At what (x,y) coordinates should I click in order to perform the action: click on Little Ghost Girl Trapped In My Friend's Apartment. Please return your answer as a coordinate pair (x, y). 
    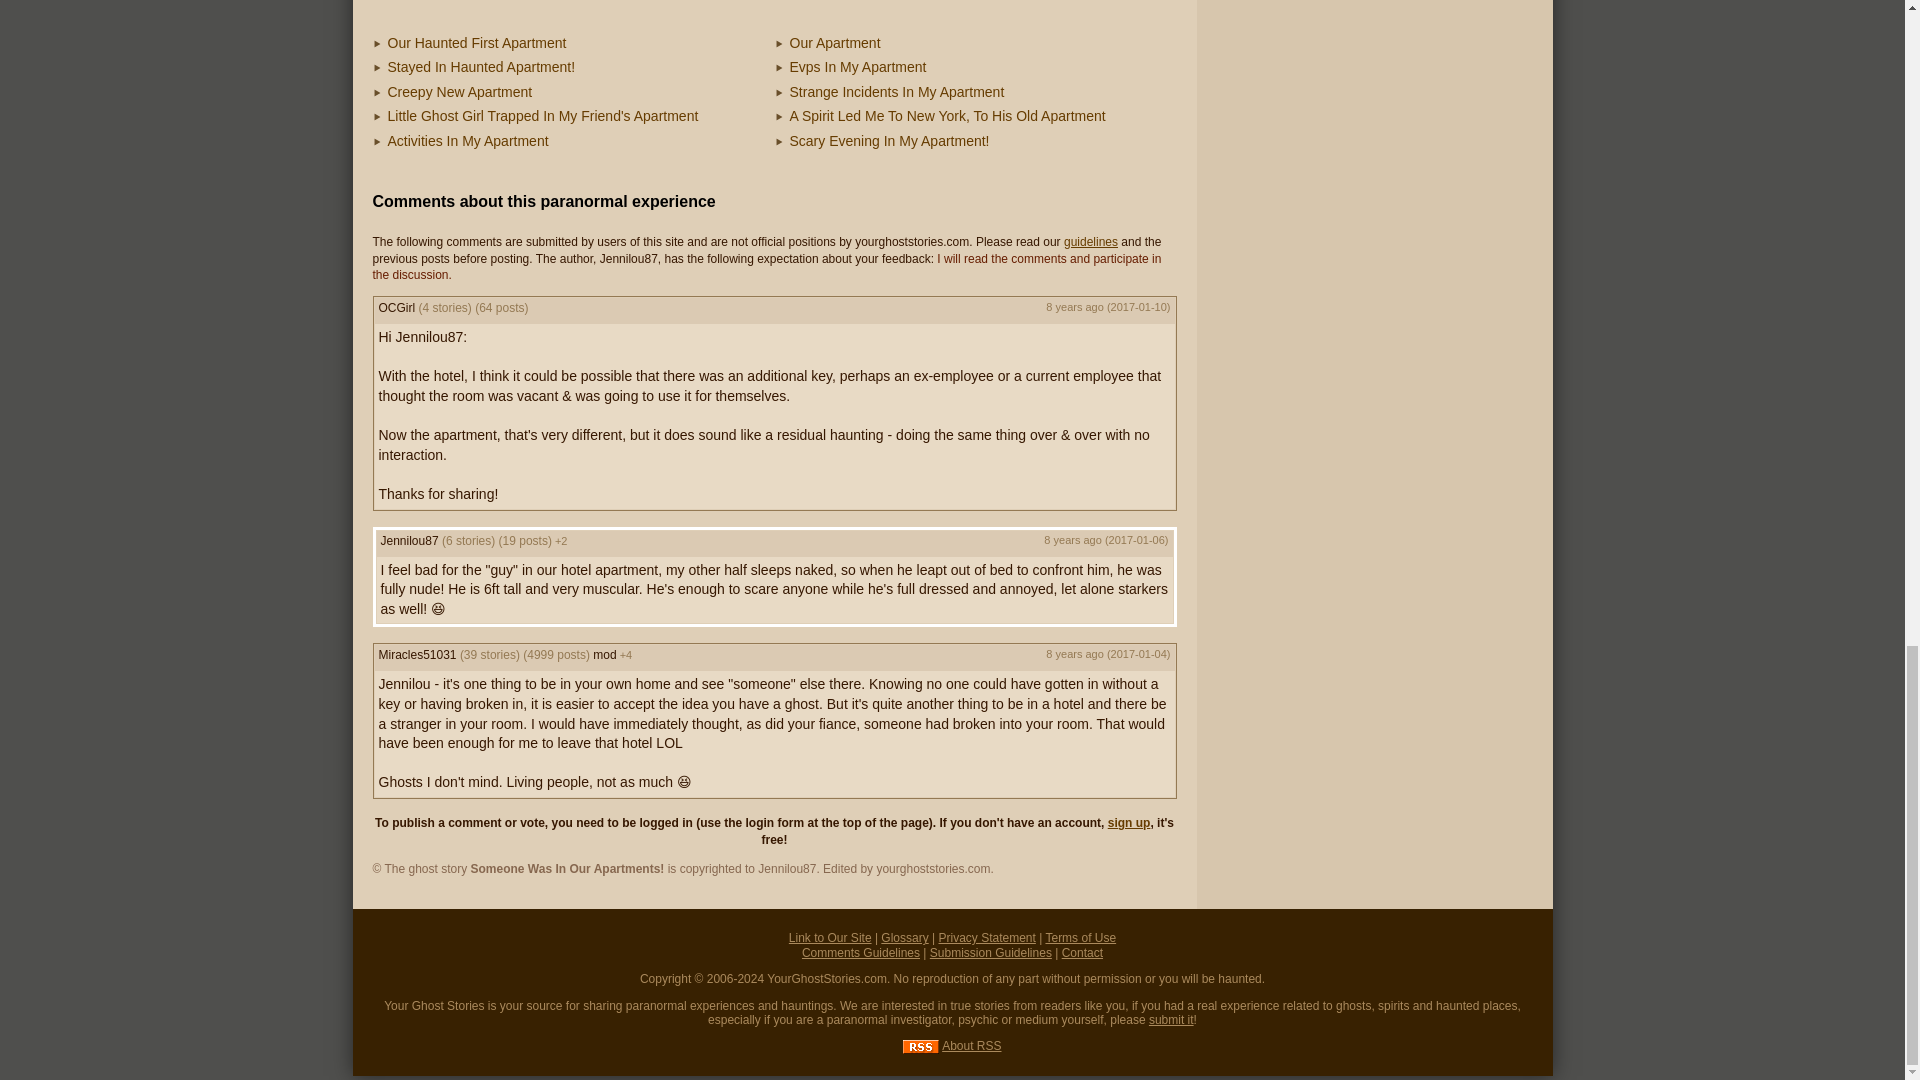
    Looking at the image, I should click on (542, 116).